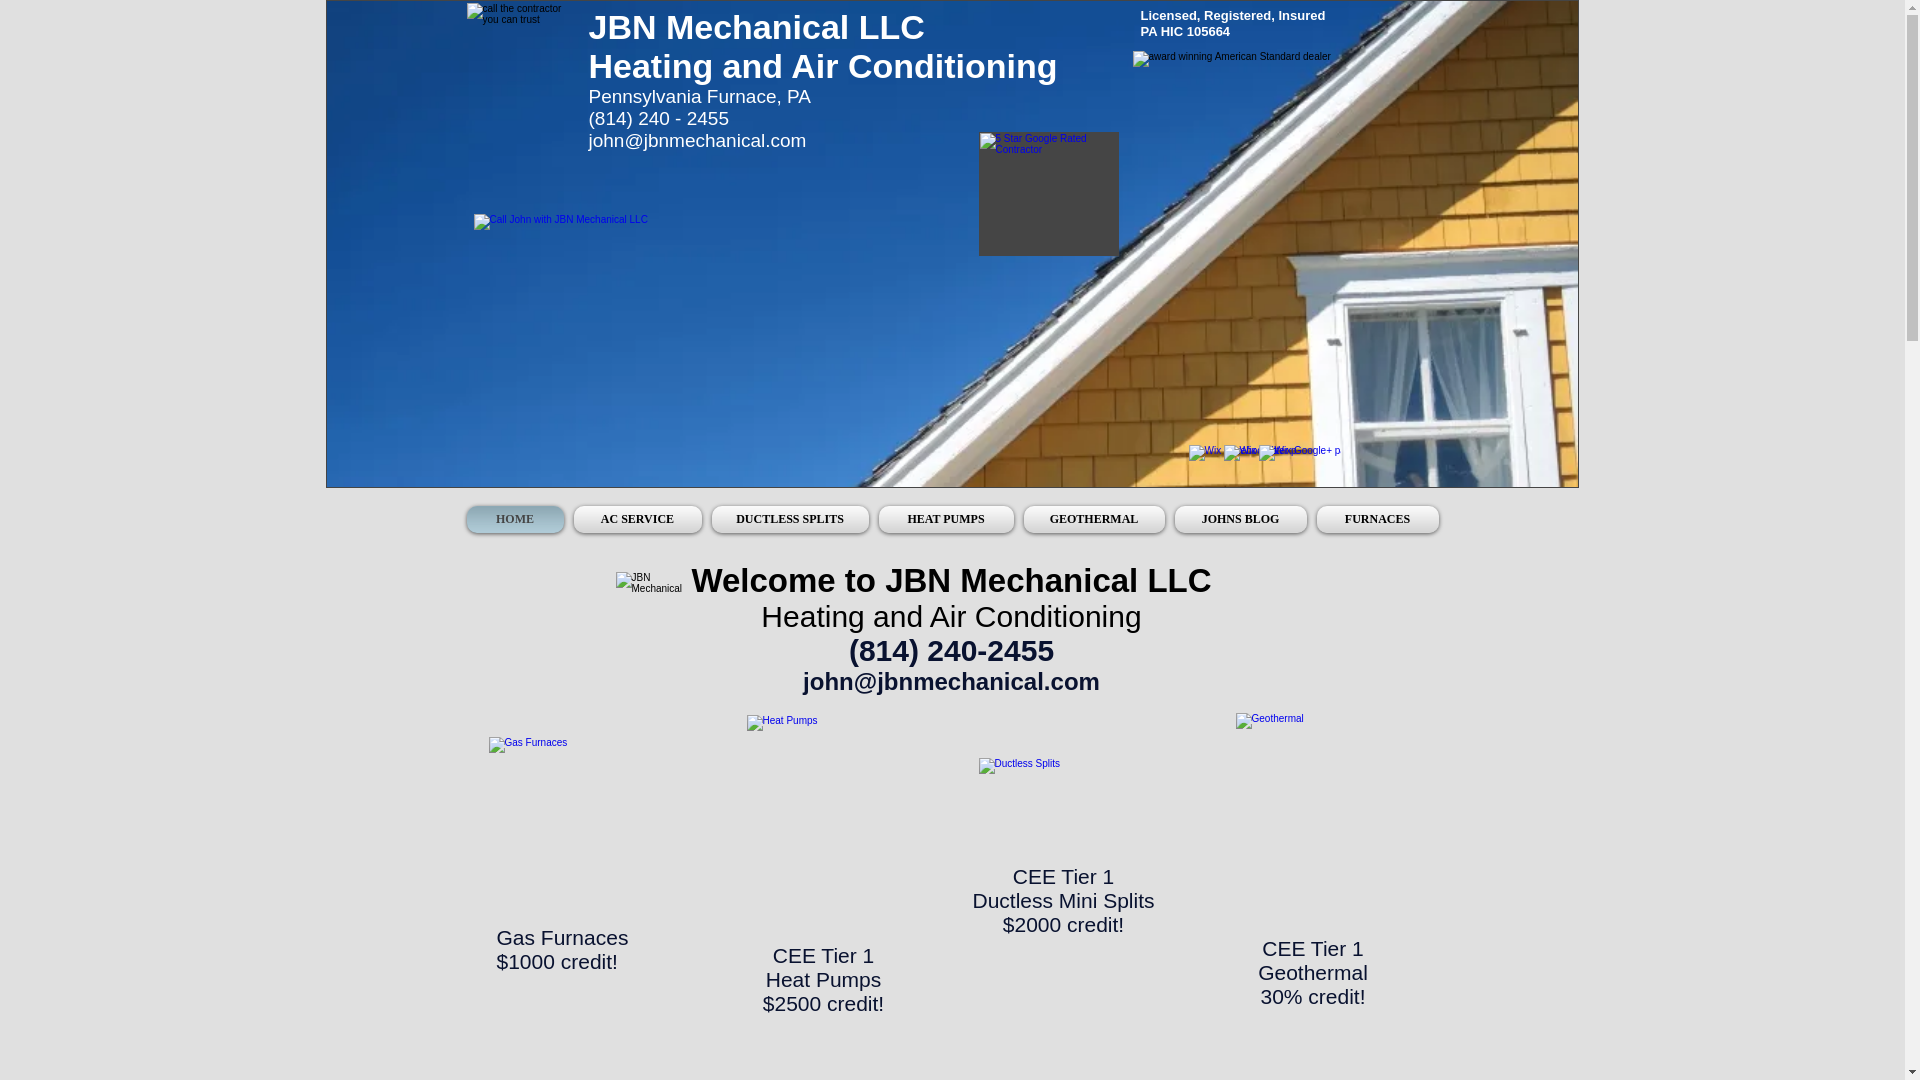  Describe the element at coordinates (1374, 520) in the screenshot. I see `FURNACES` at that location.